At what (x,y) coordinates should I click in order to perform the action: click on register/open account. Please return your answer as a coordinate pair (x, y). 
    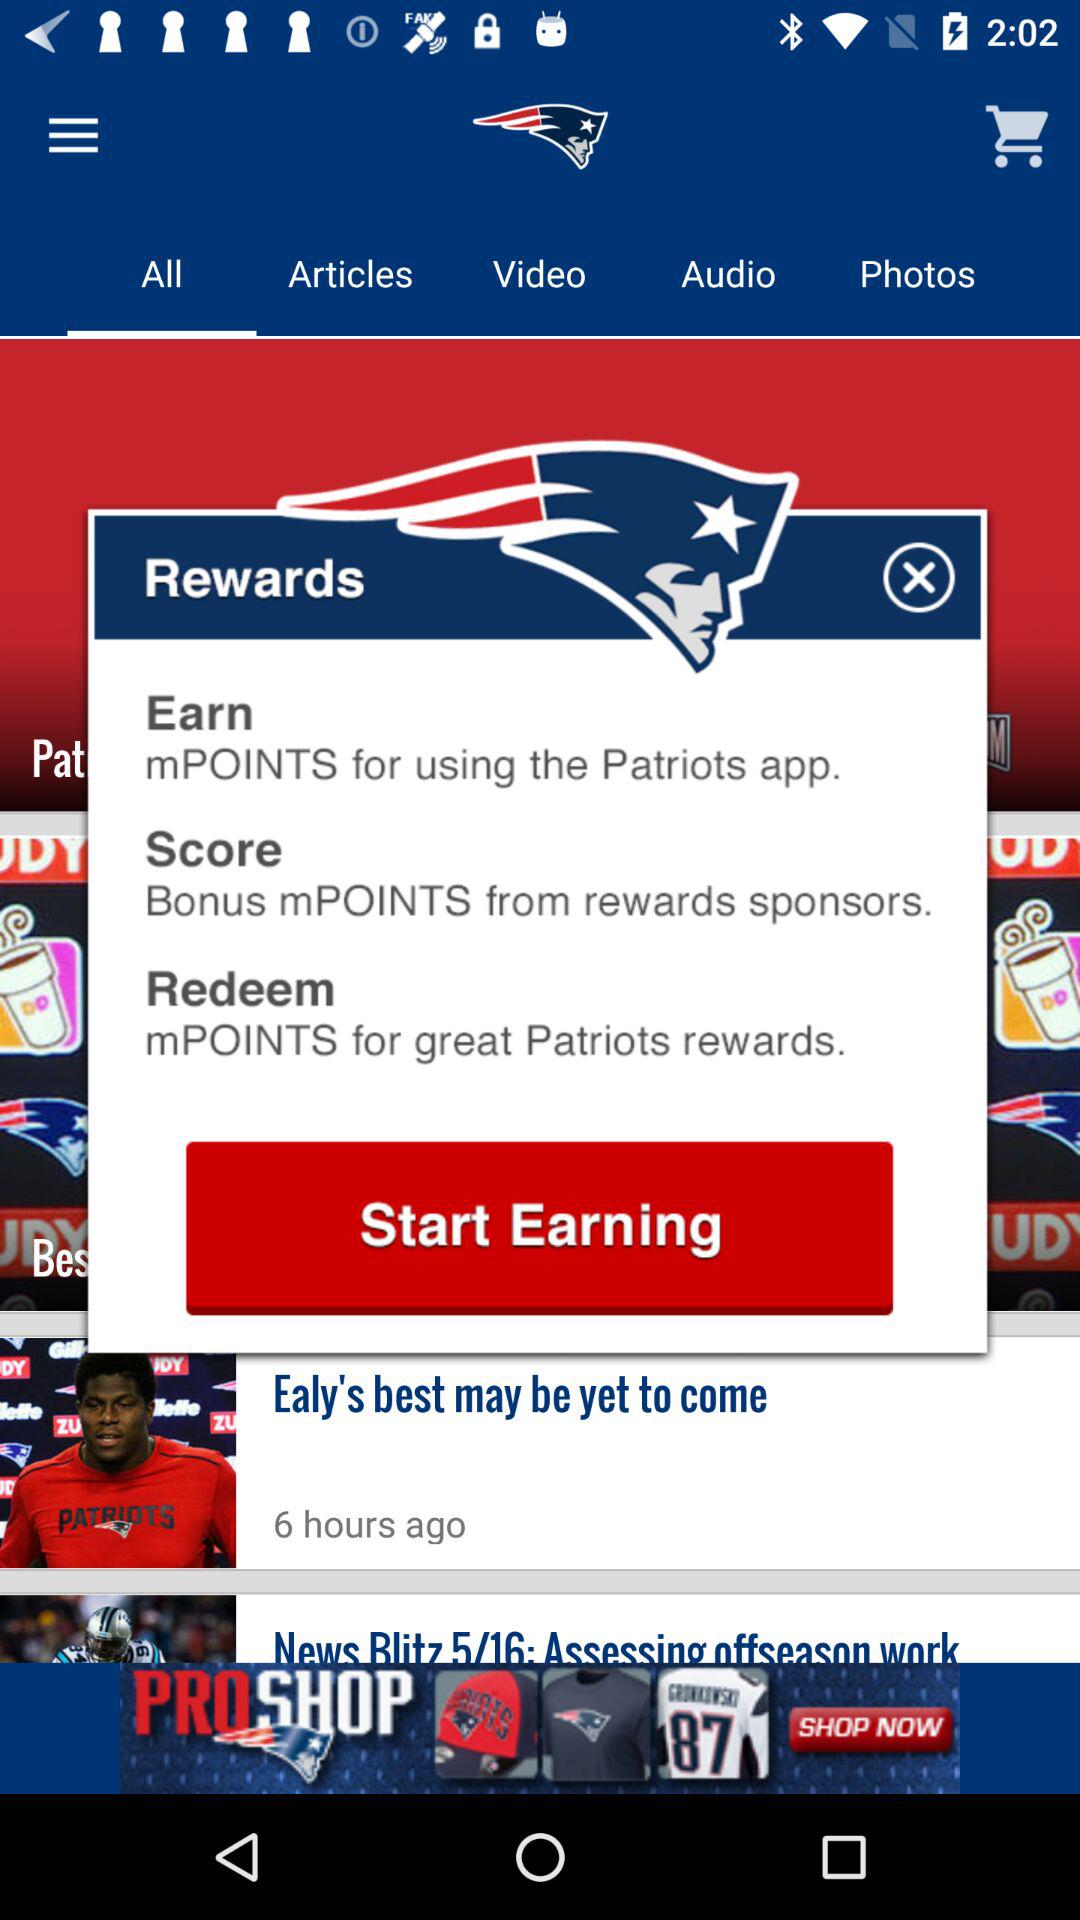
    Looking at the image, I should click on (539, 1228).